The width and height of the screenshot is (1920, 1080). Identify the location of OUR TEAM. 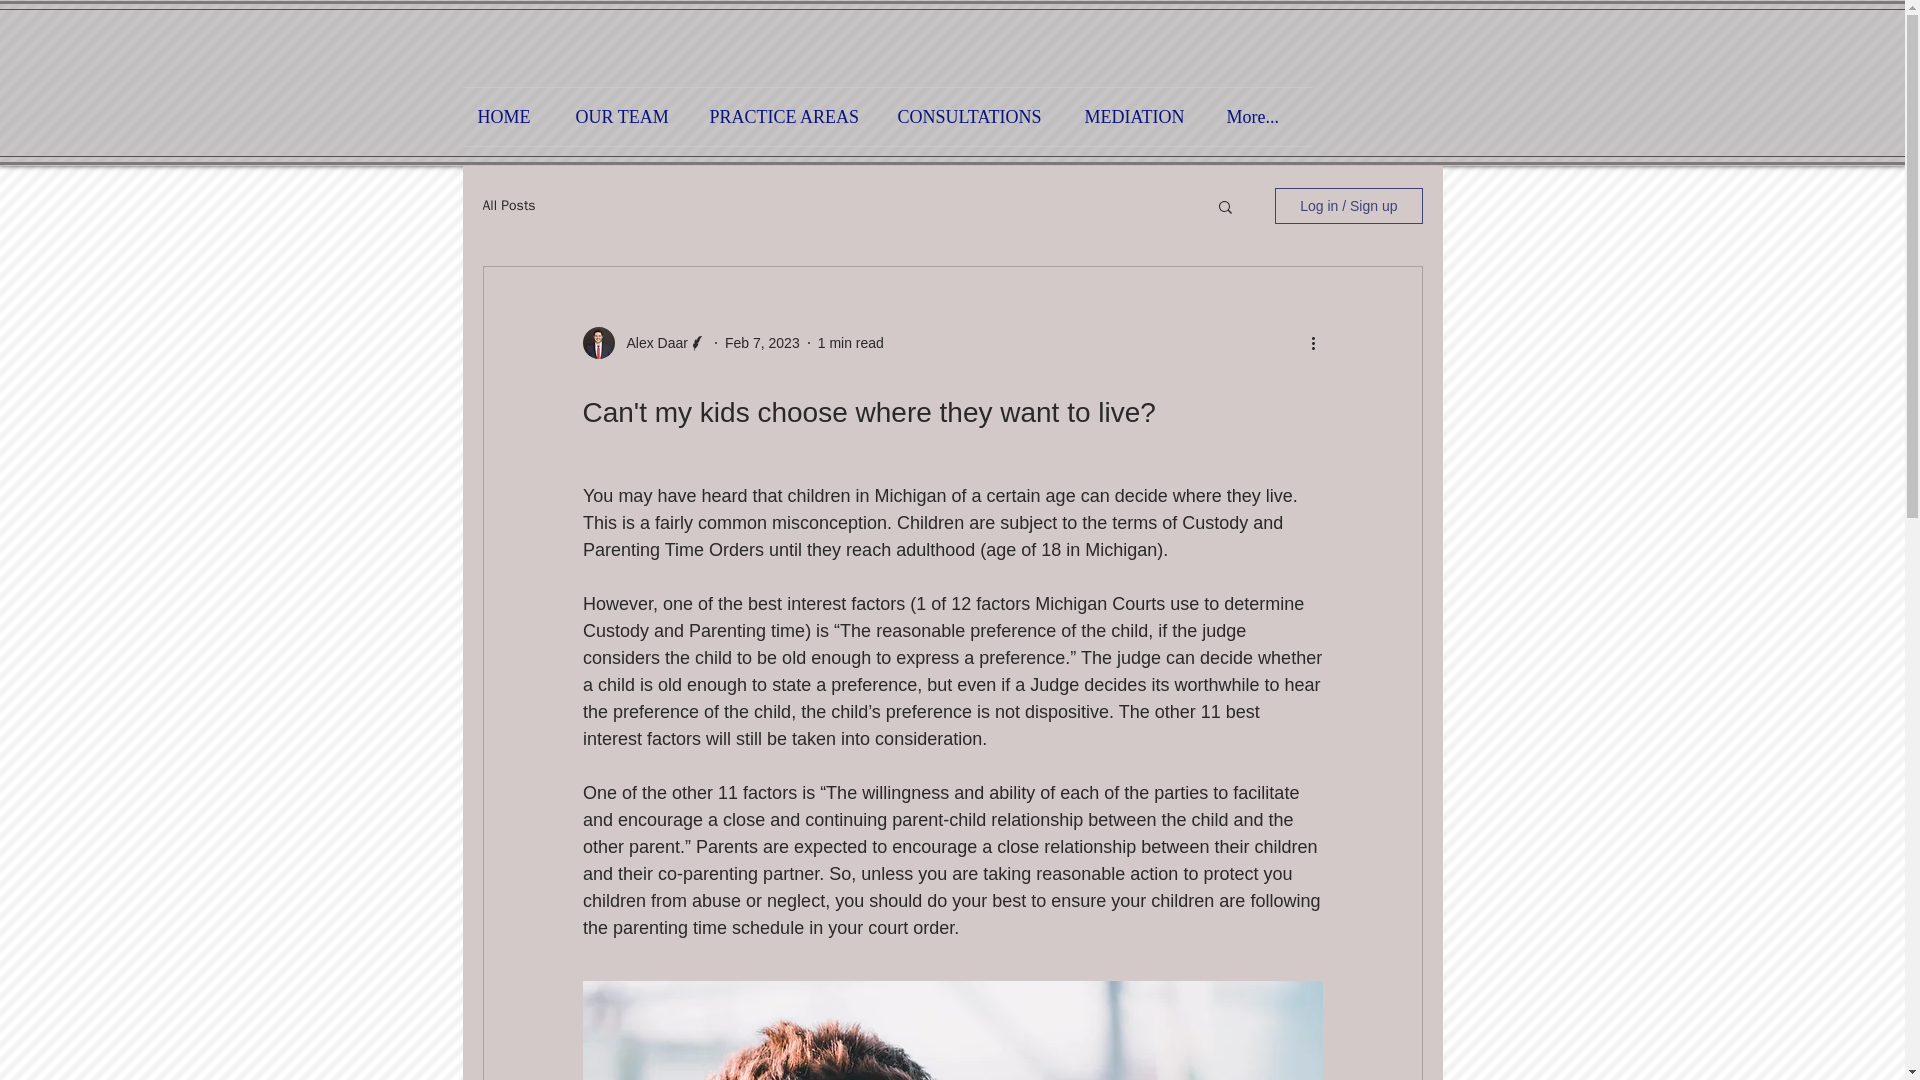
(626, 116).